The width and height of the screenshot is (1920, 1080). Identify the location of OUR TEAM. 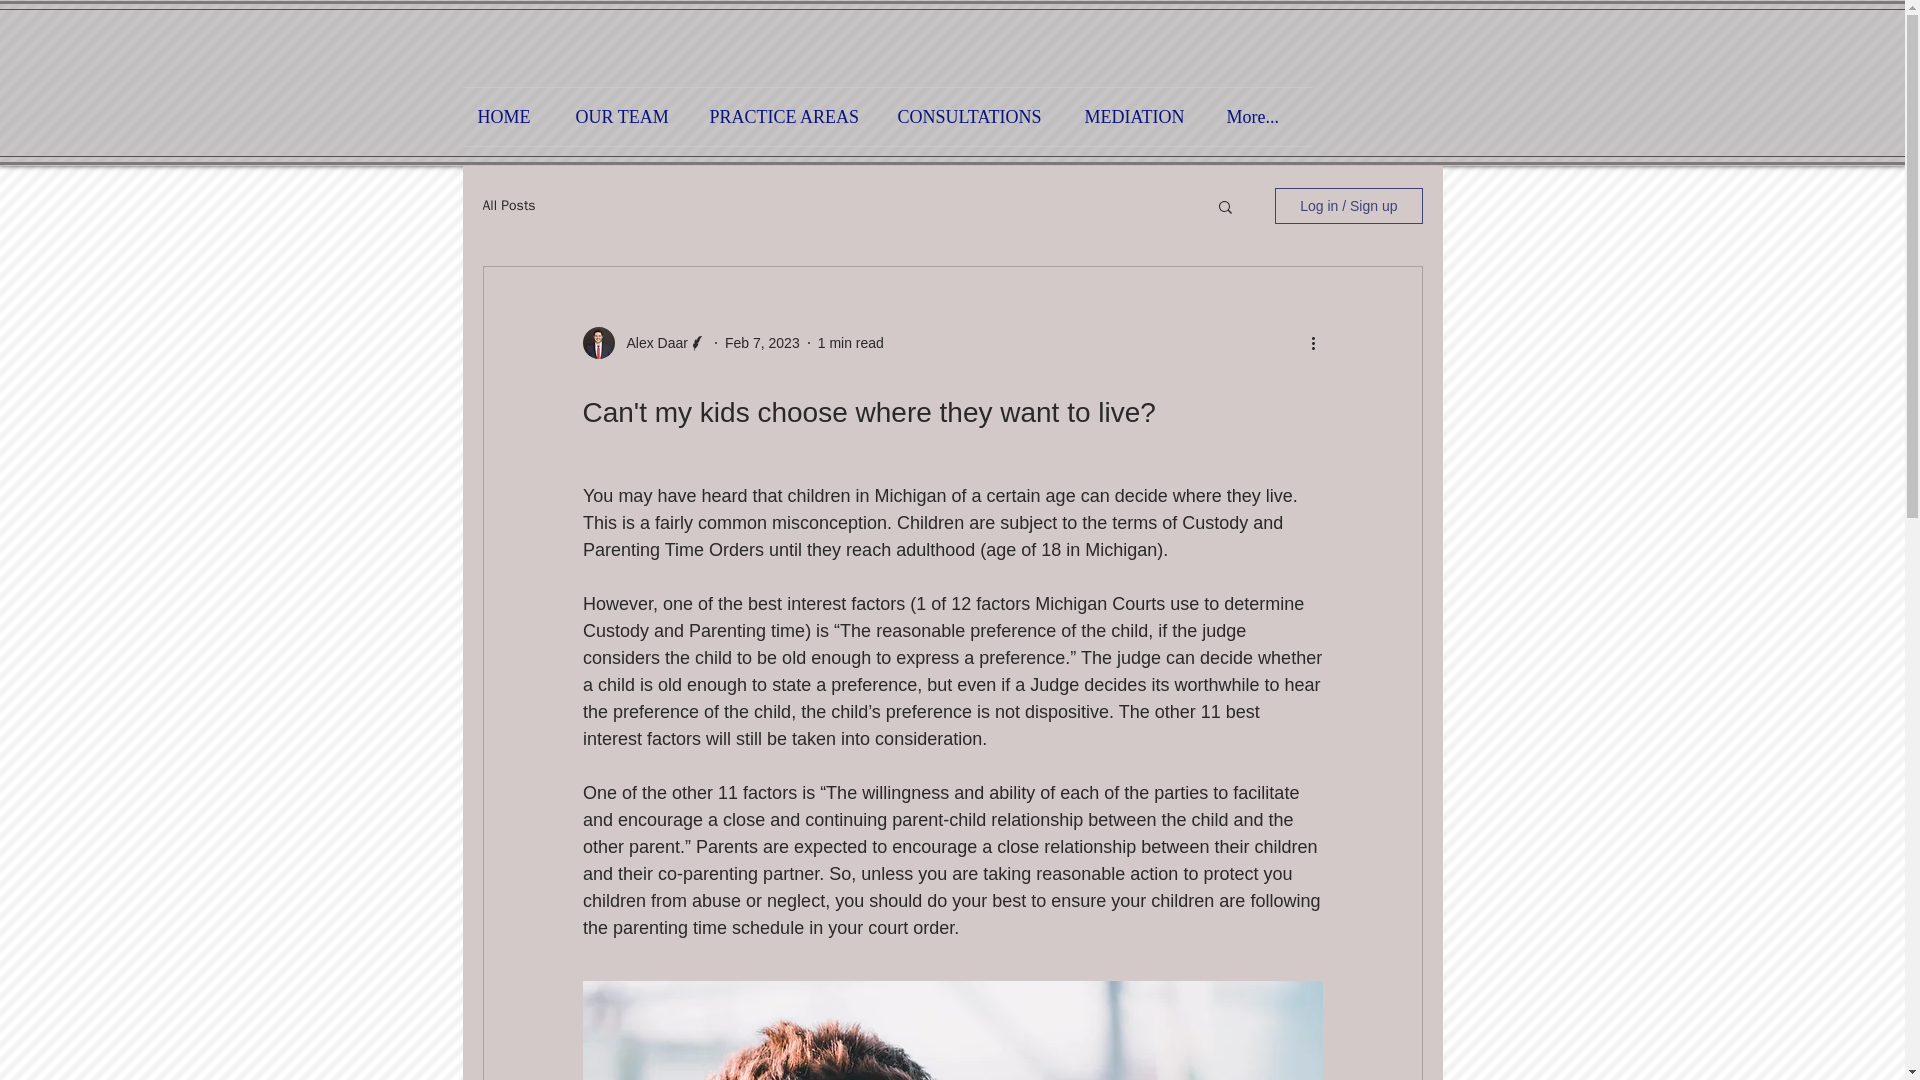
(626, 116).